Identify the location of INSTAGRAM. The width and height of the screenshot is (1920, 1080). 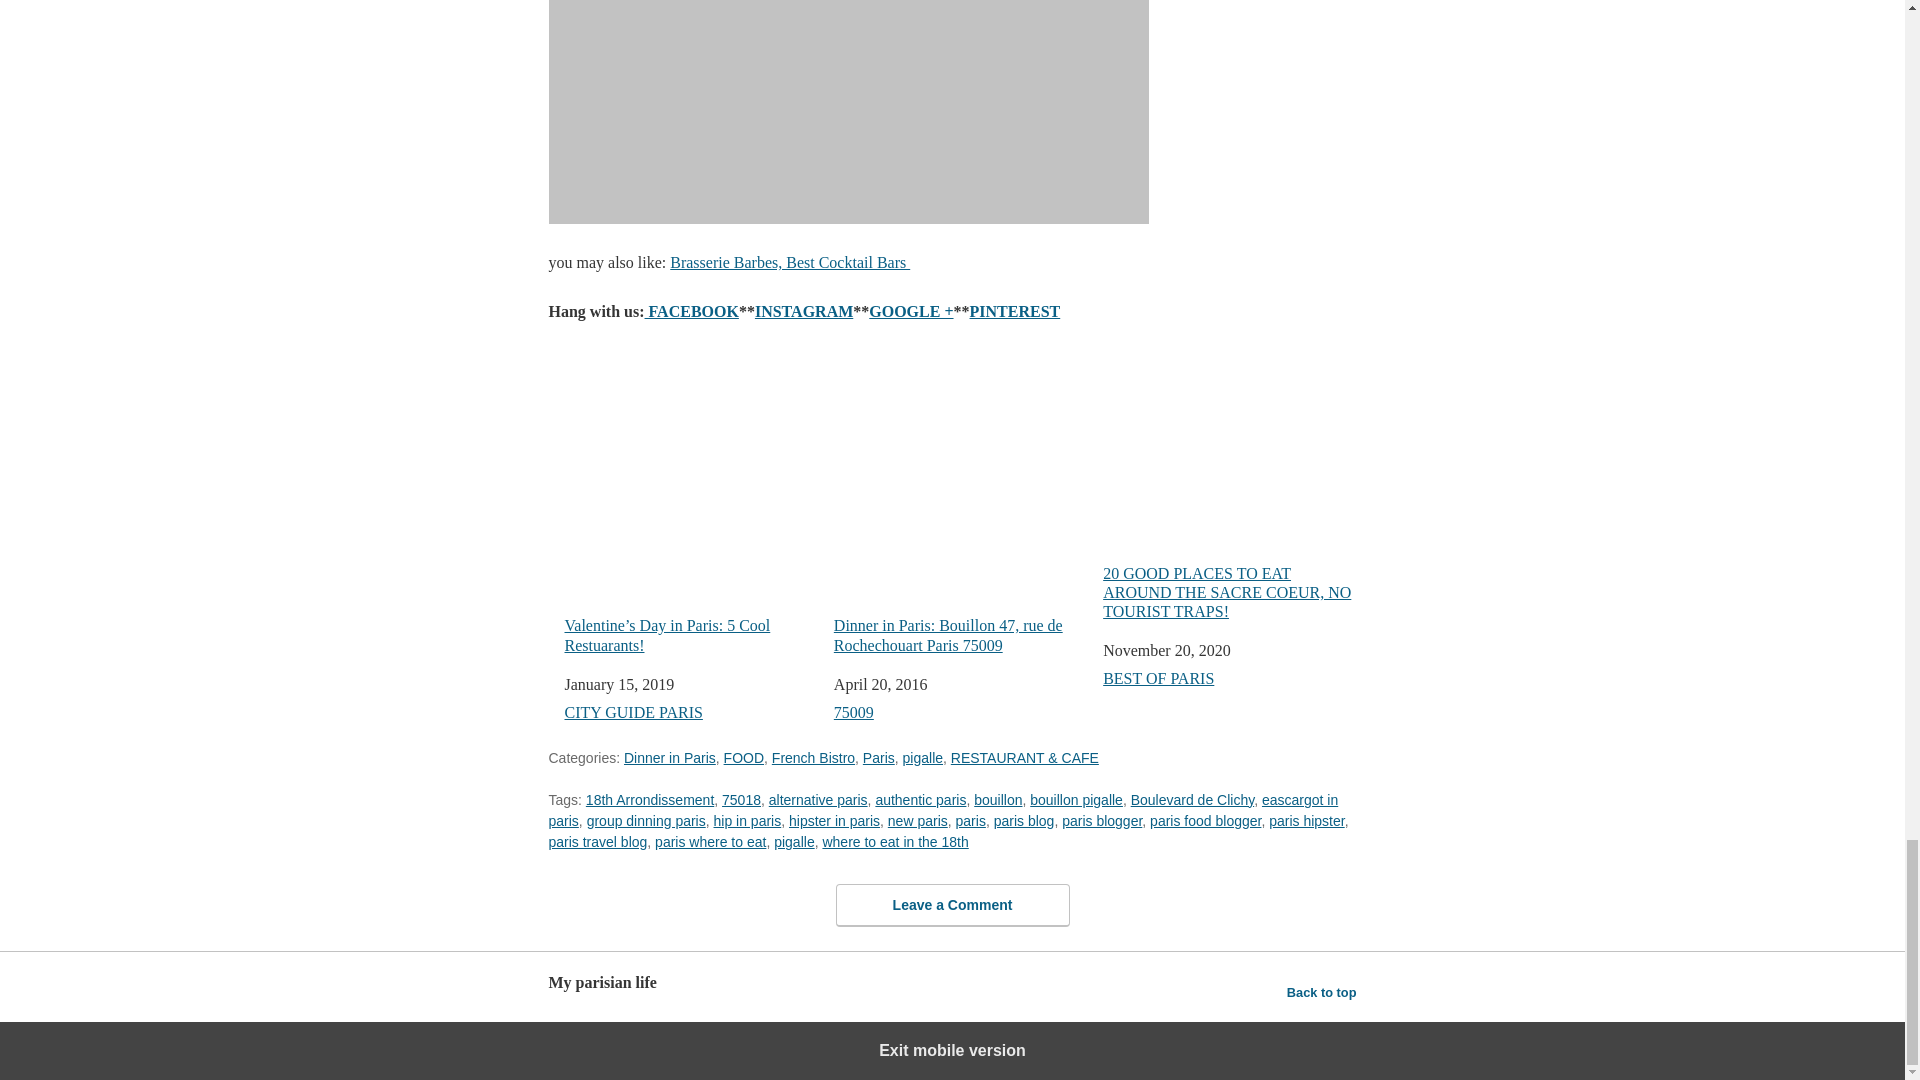
(803, 311).